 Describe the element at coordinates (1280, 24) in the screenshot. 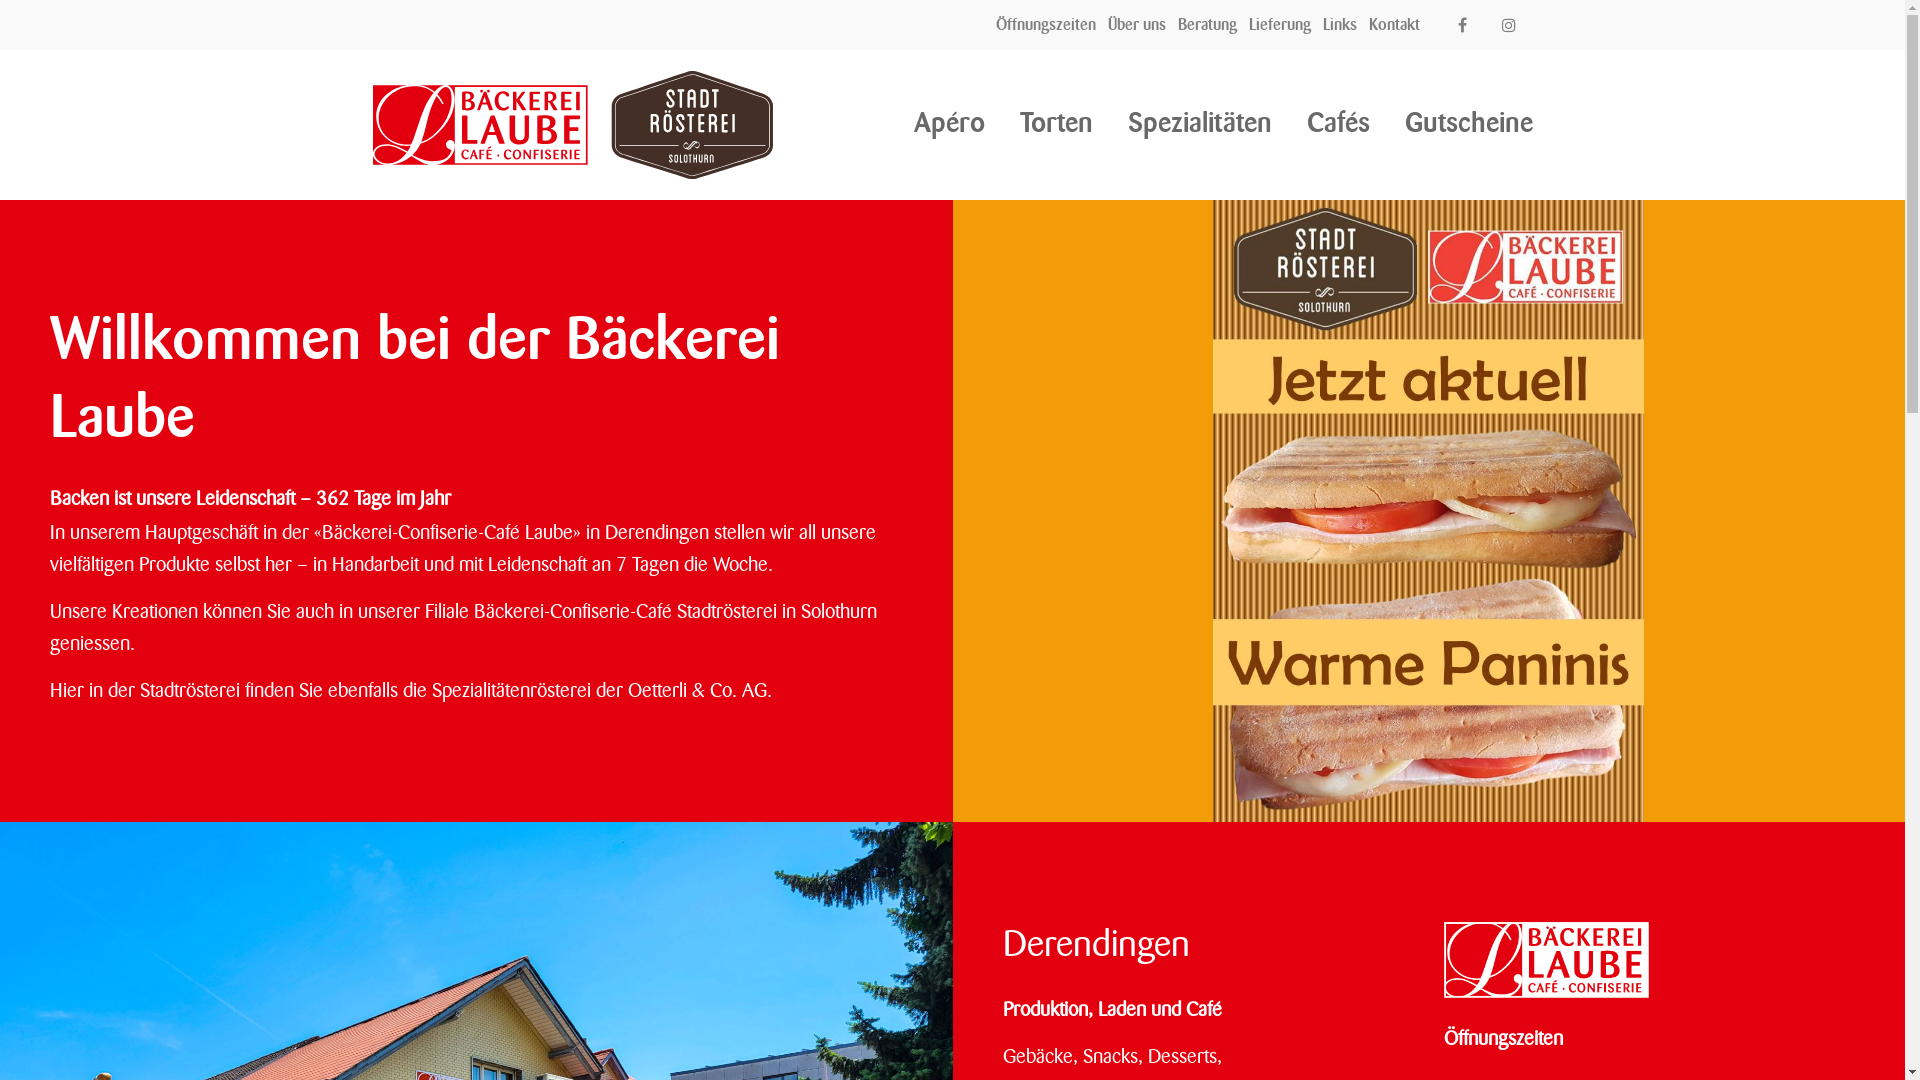

I see `Lieferung` at that location.